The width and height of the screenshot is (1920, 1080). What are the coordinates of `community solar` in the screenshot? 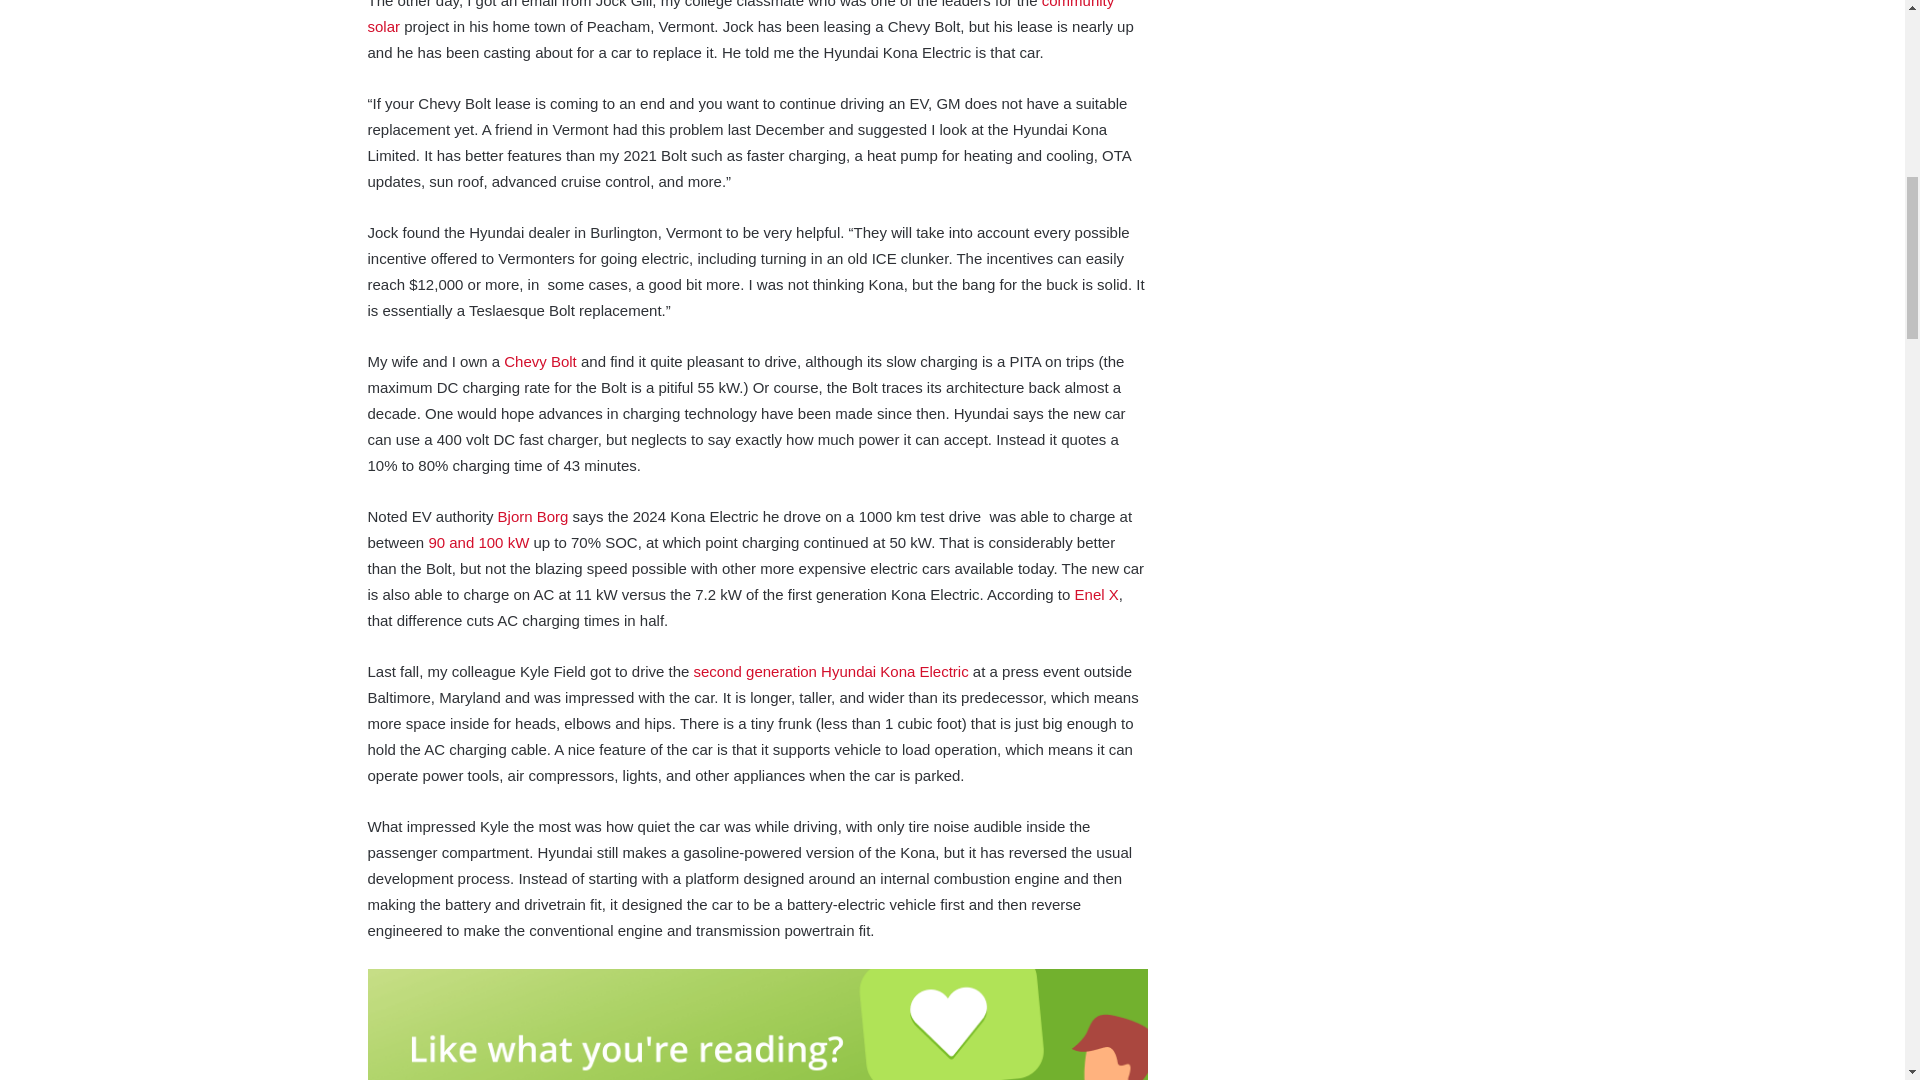 It's located at (742, 17).